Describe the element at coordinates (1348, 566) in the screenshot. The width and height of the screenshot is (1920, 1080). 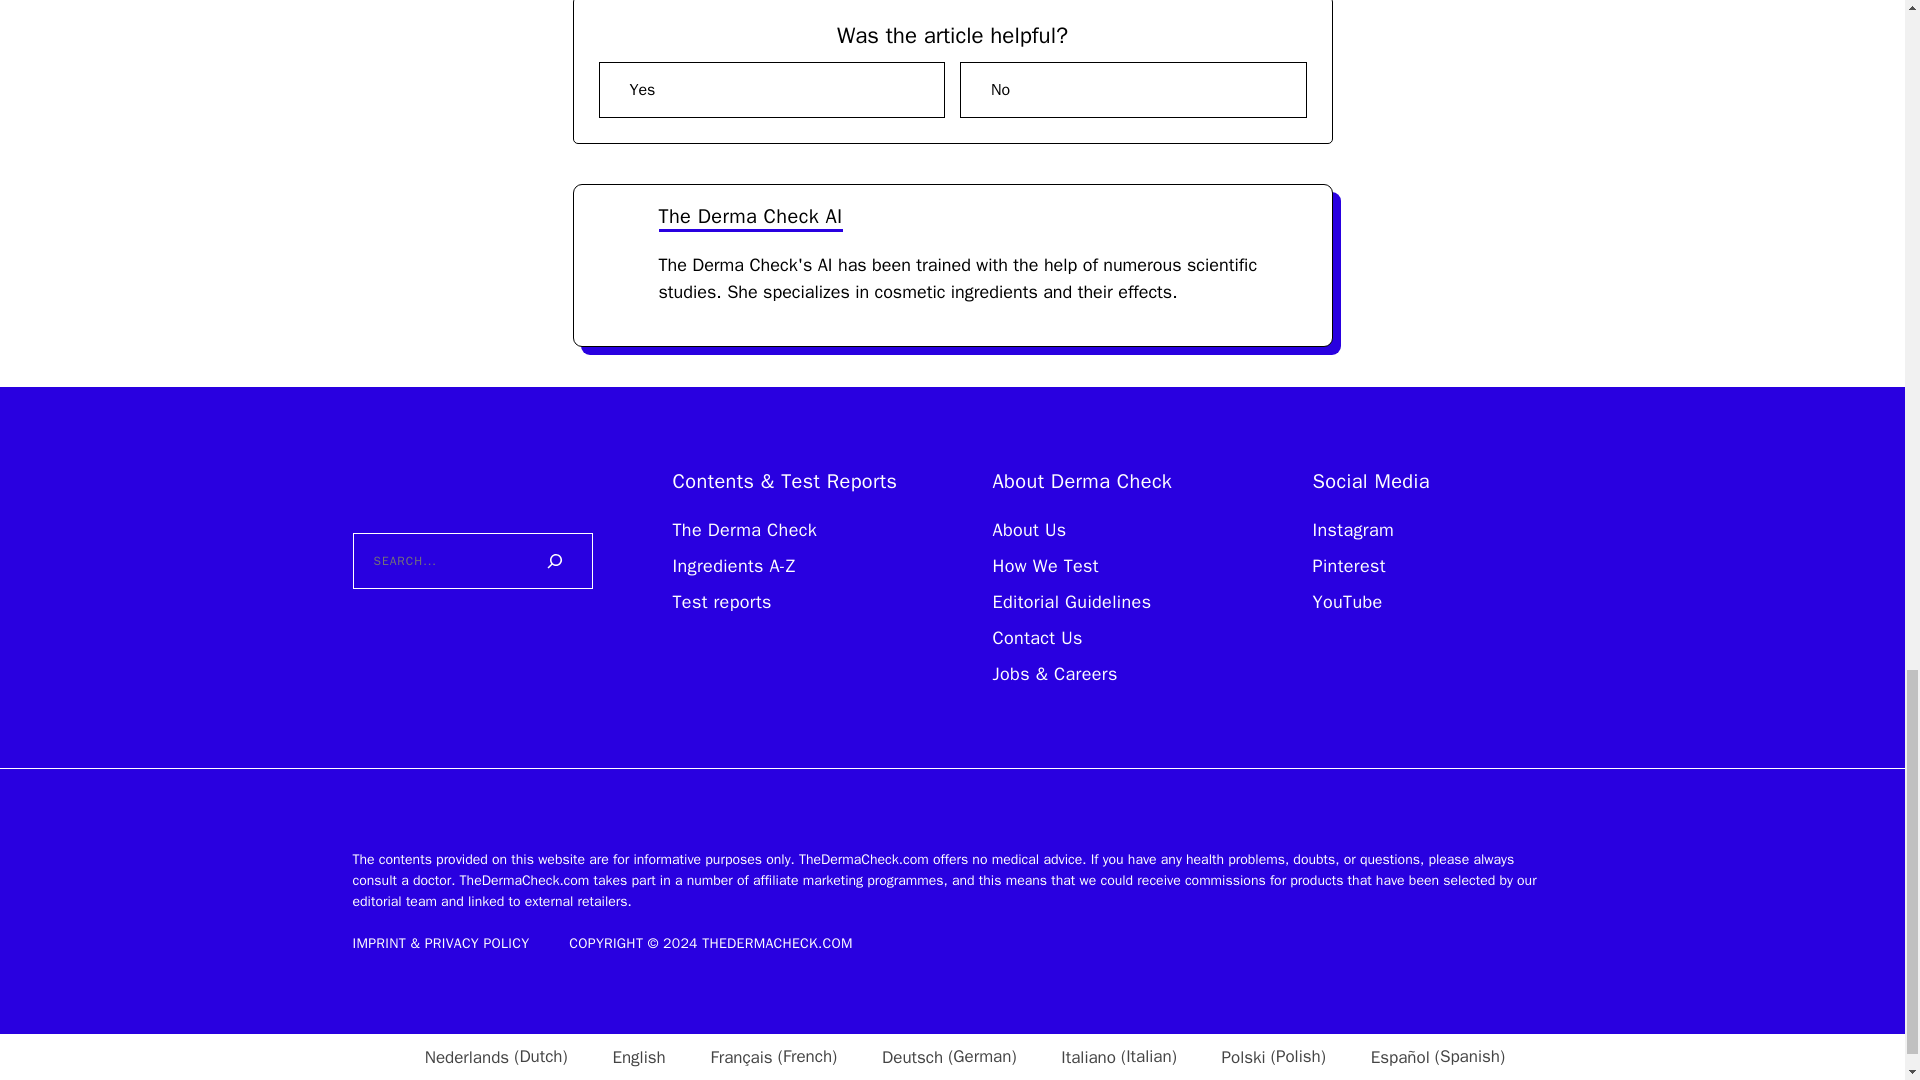
I see `Pinterest` at that location.